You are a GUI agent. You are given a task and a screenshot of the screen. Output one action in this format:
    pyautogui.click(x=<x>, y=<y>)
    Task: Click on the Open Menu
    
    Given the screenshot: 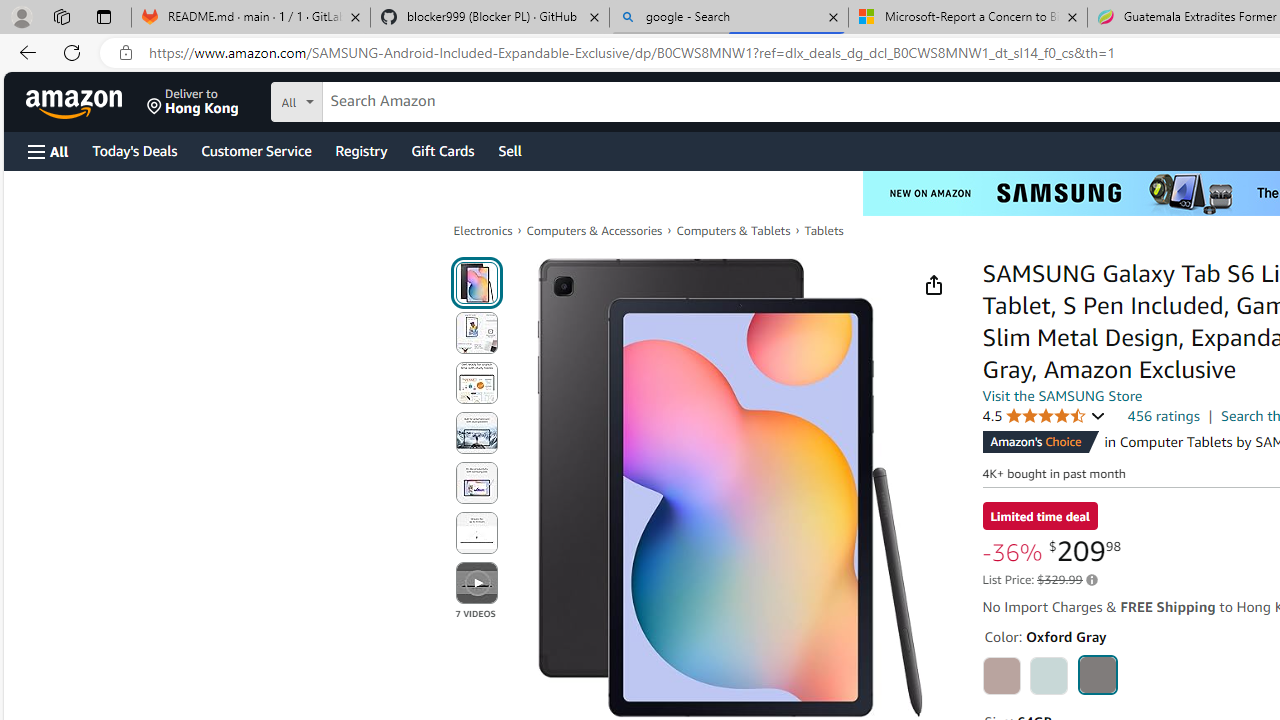 What is the action you would take?
    pyautogui.click(x=48, y=151)
    